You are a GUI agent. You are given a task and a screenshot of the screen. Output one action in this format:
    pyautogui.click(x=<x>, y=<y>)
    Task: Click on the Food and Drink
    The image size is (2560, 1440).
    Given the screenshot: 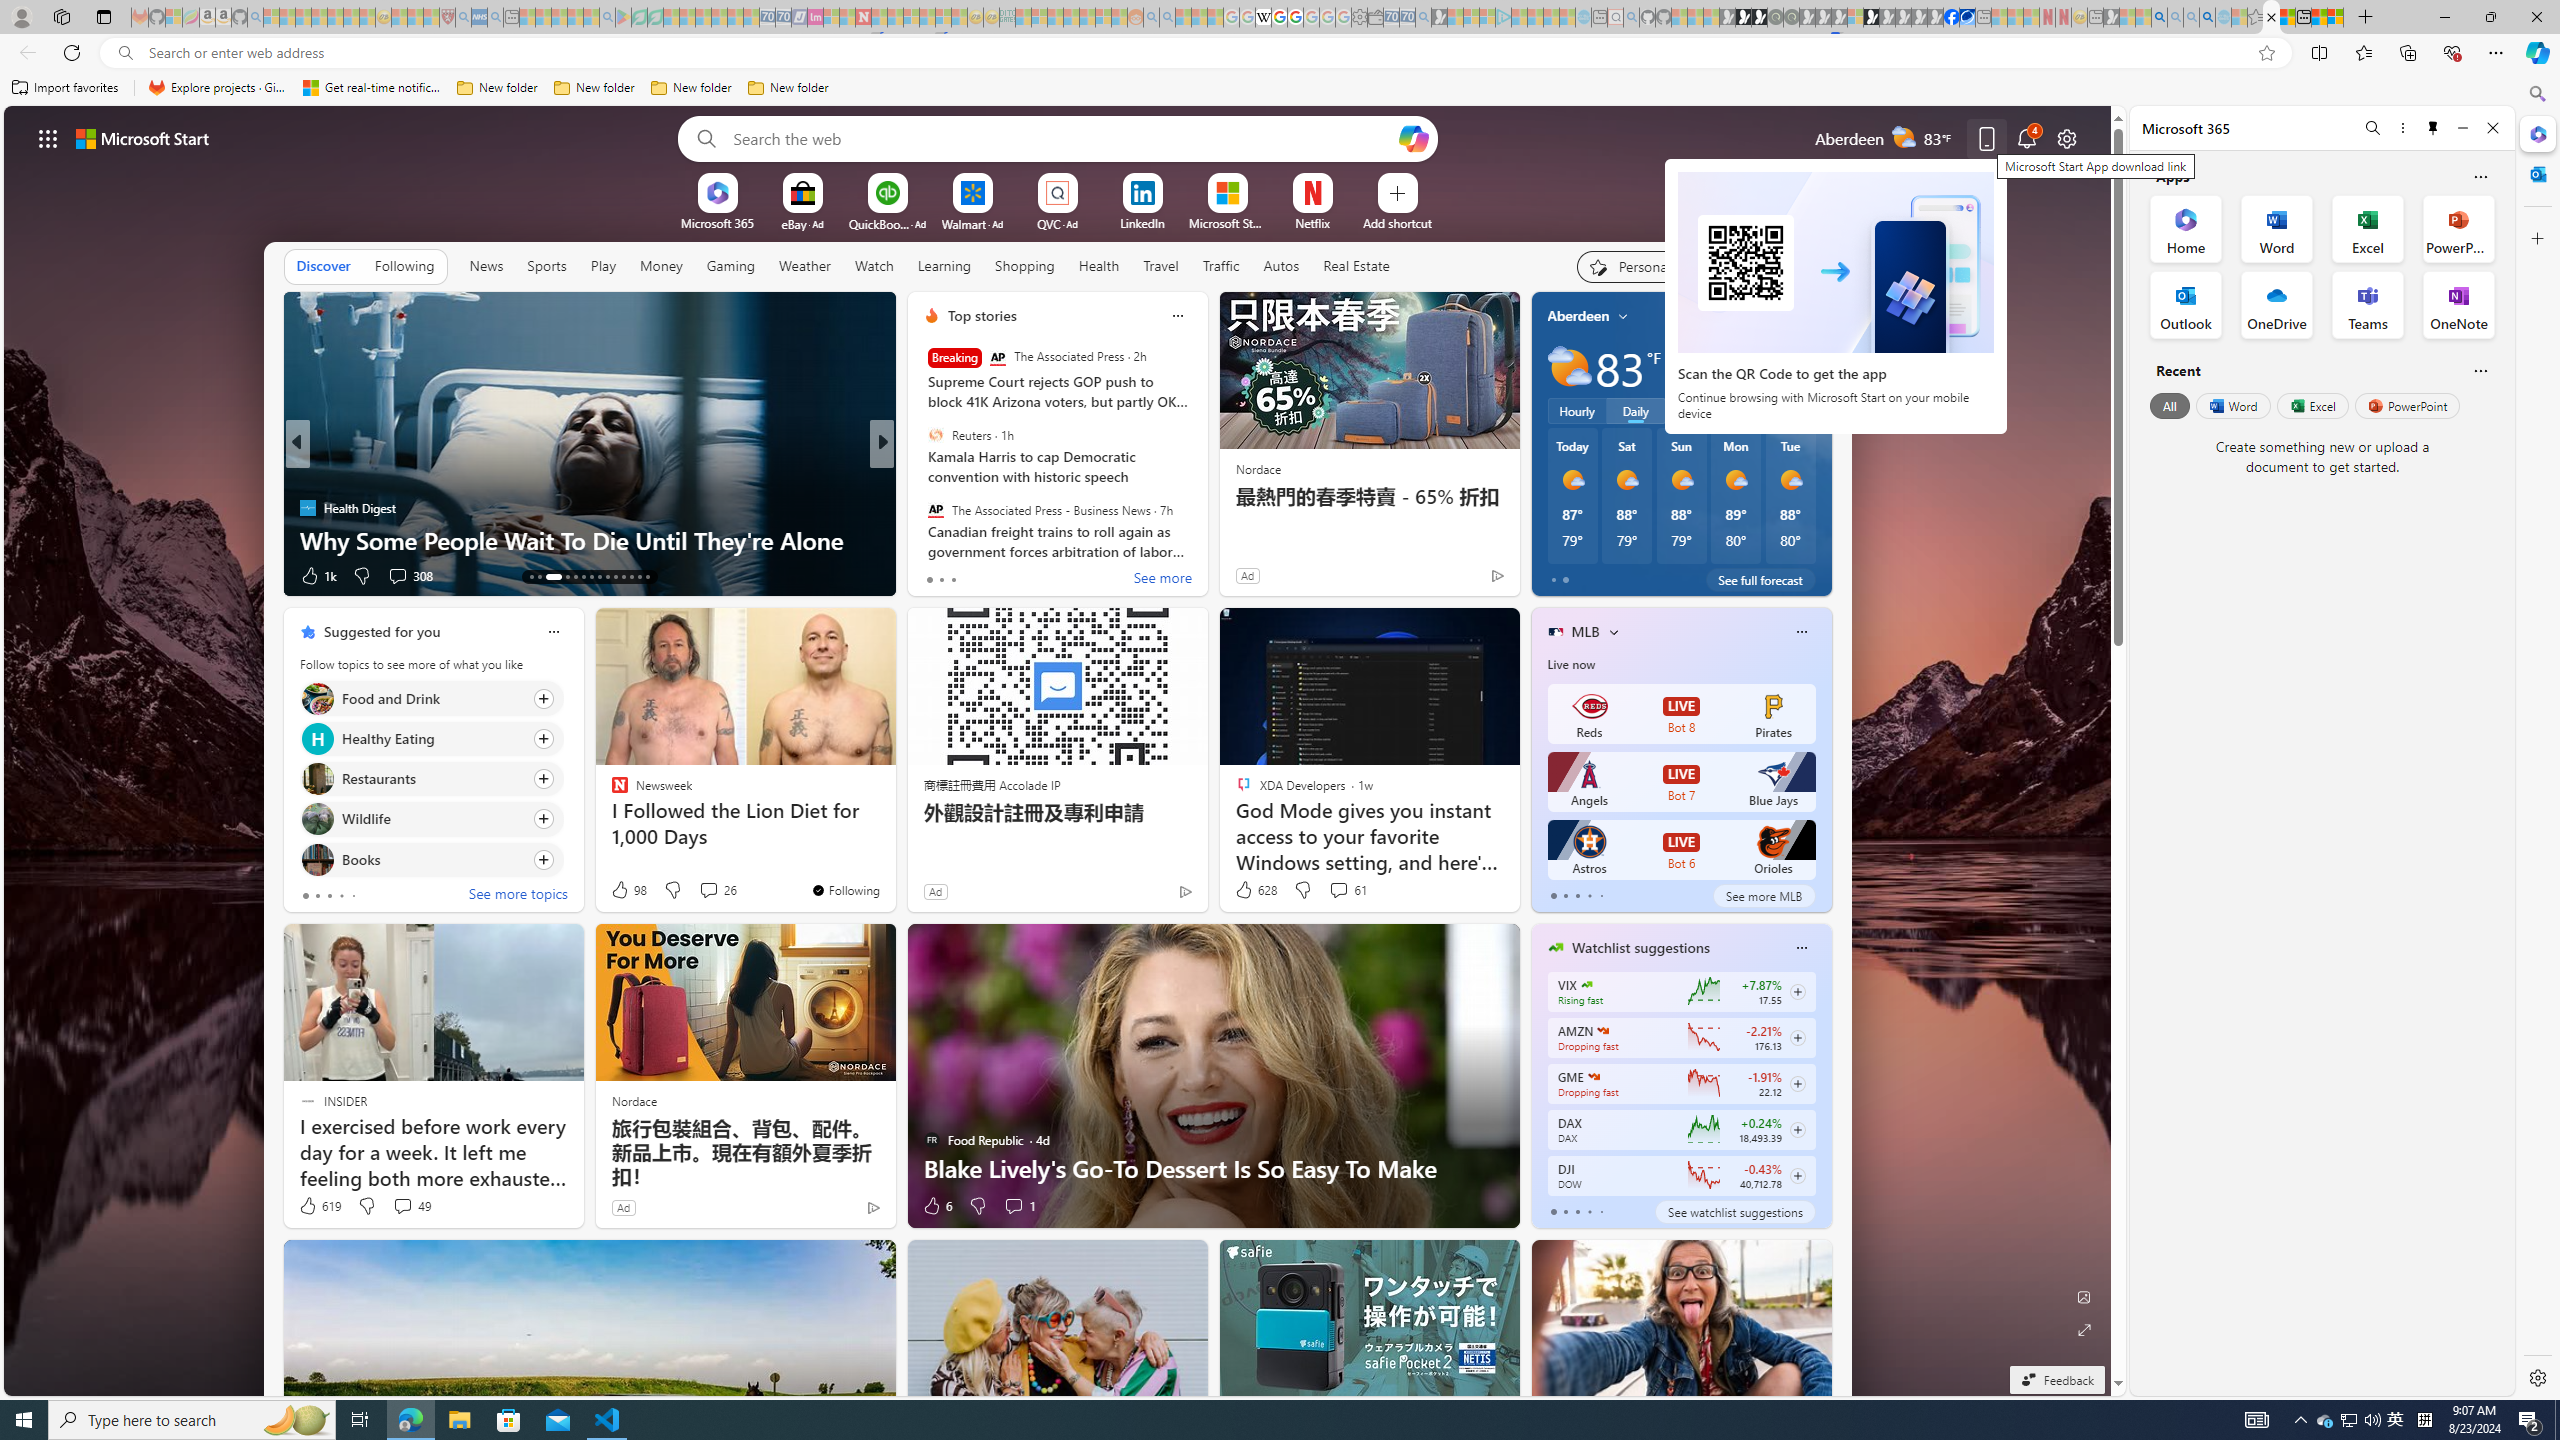 What is the action you would take?
    pyautogui.click(x=317, y=698)
    